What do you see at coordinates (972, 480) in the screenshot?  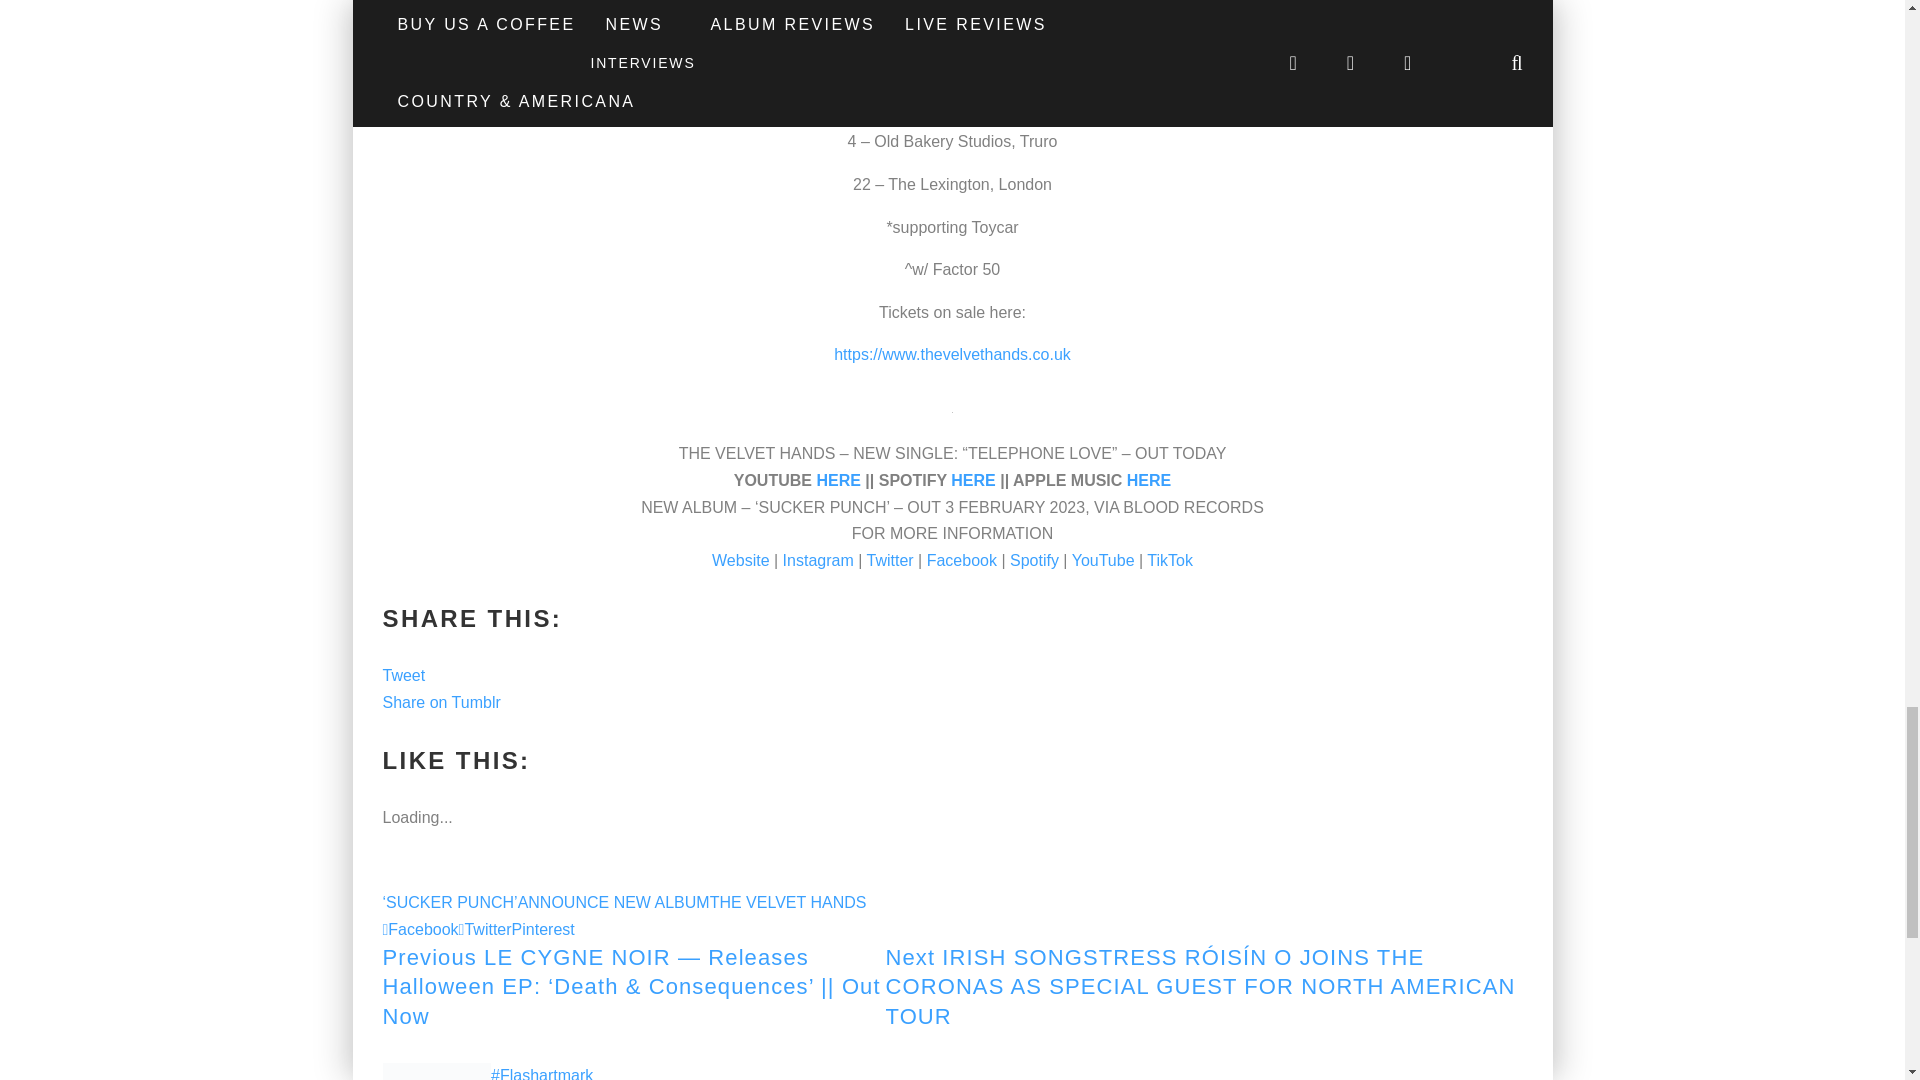 I see `HERE` at bounding box center [972, 480].